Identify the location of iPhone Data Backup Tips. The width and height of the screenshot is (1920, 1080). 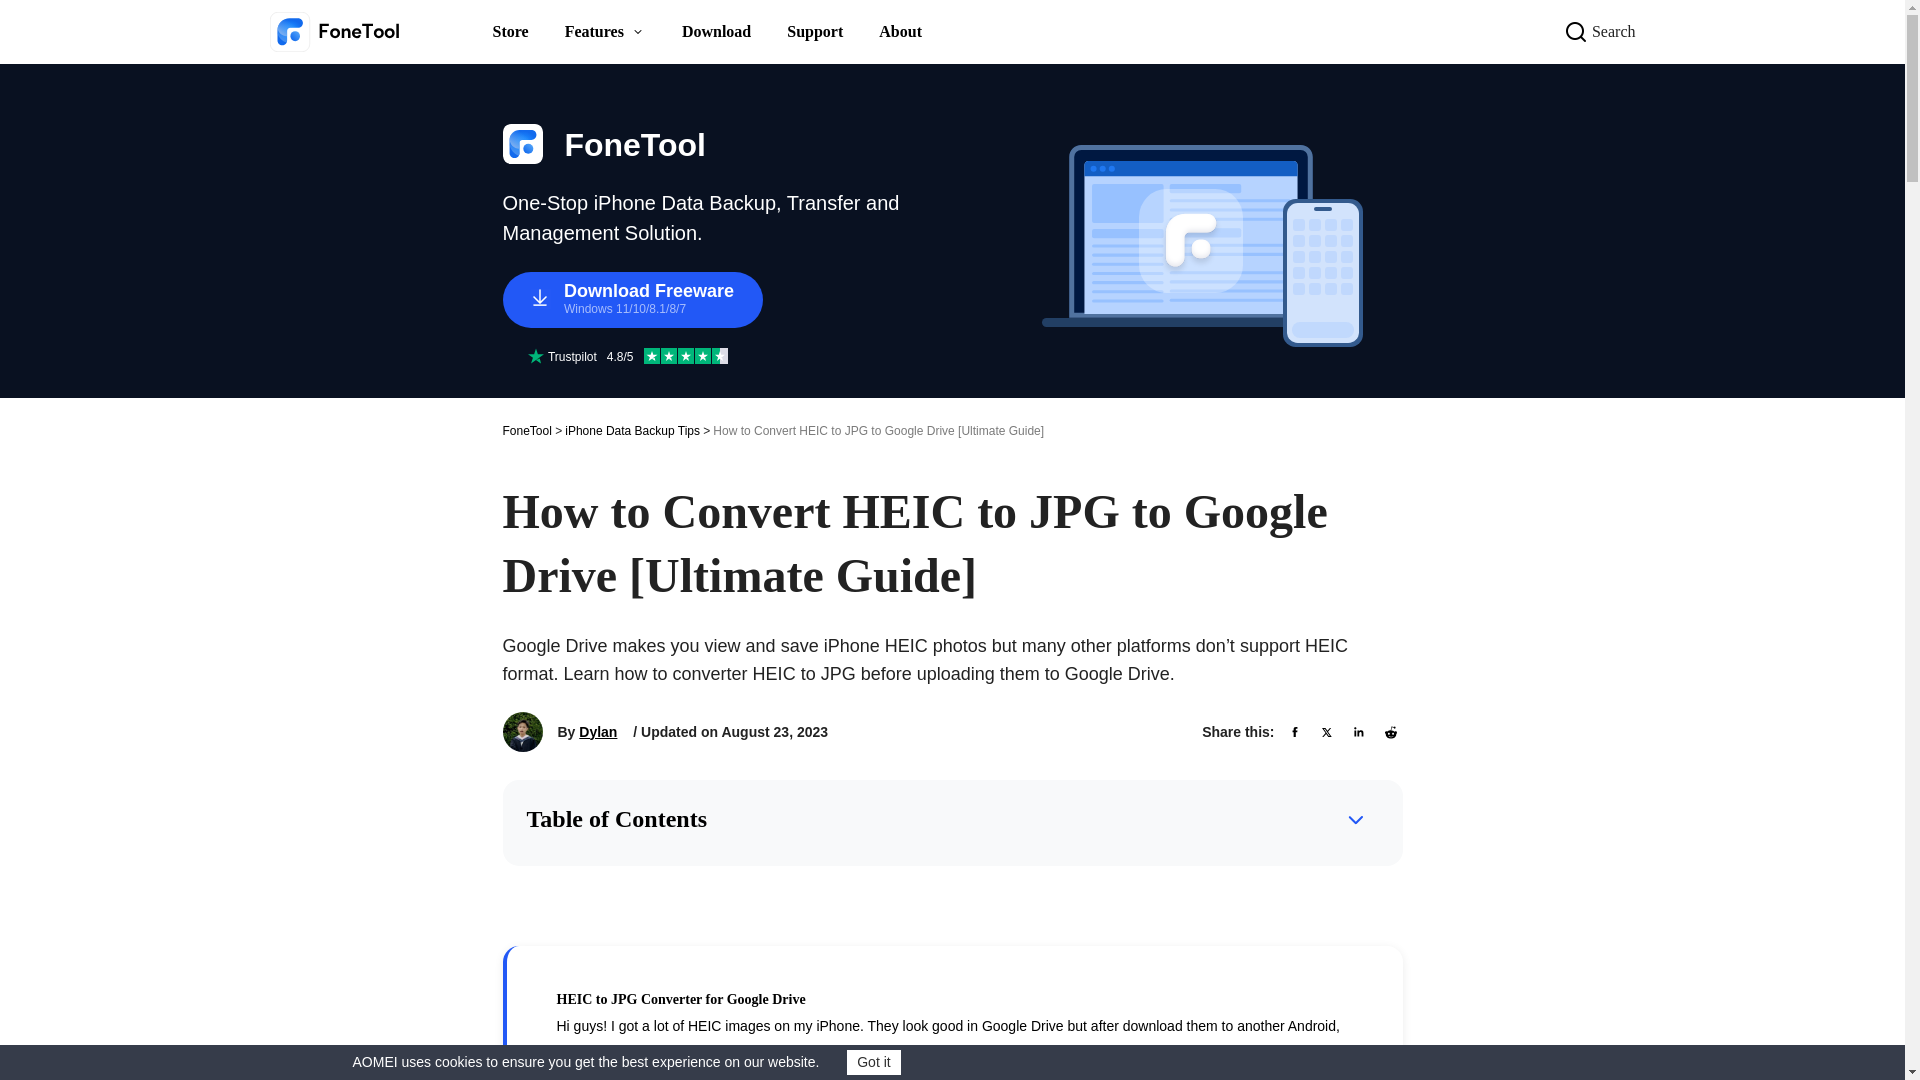
(632, 430).